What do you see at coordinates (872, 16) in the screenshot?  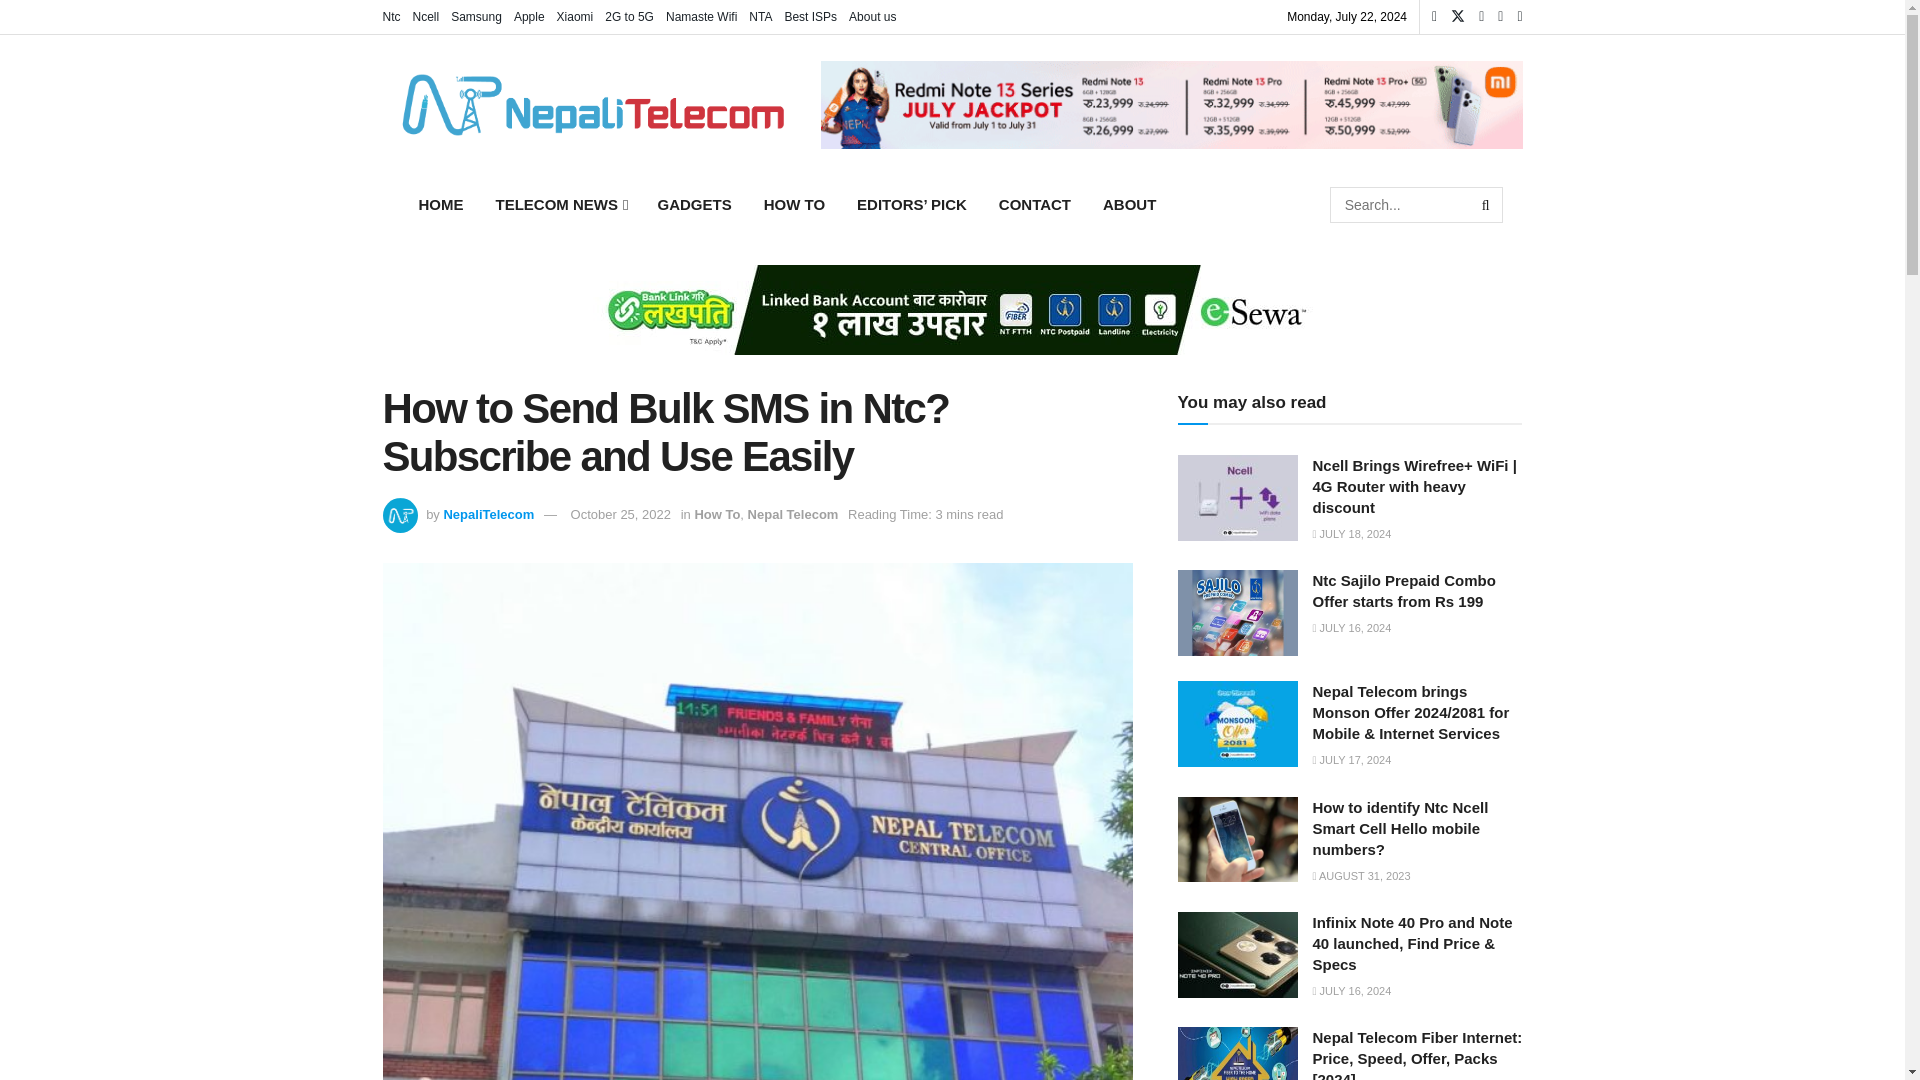 I see `About us` at bounding box center [872, 16].